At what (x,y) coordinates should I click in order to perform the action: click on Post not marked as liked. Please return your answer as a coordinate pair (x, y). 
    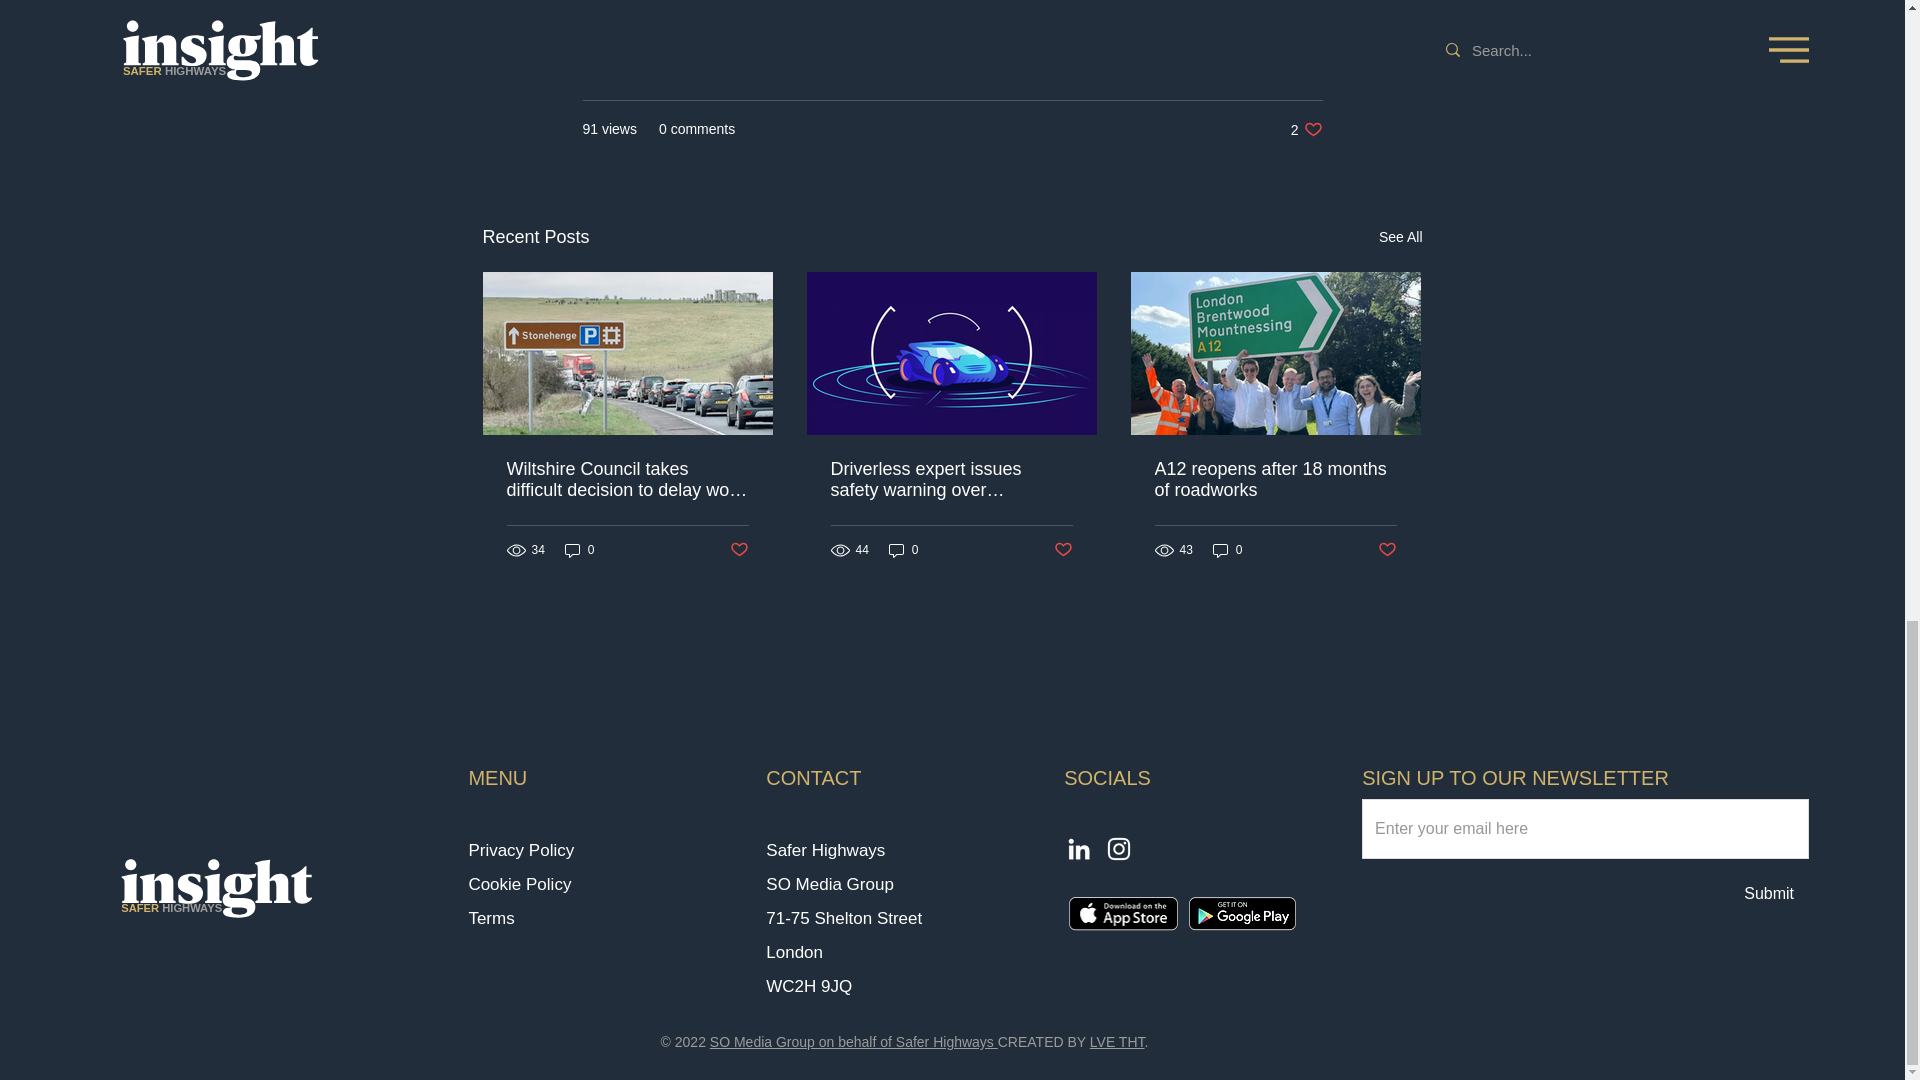
    Looking at the image, I should click on (580, 550).